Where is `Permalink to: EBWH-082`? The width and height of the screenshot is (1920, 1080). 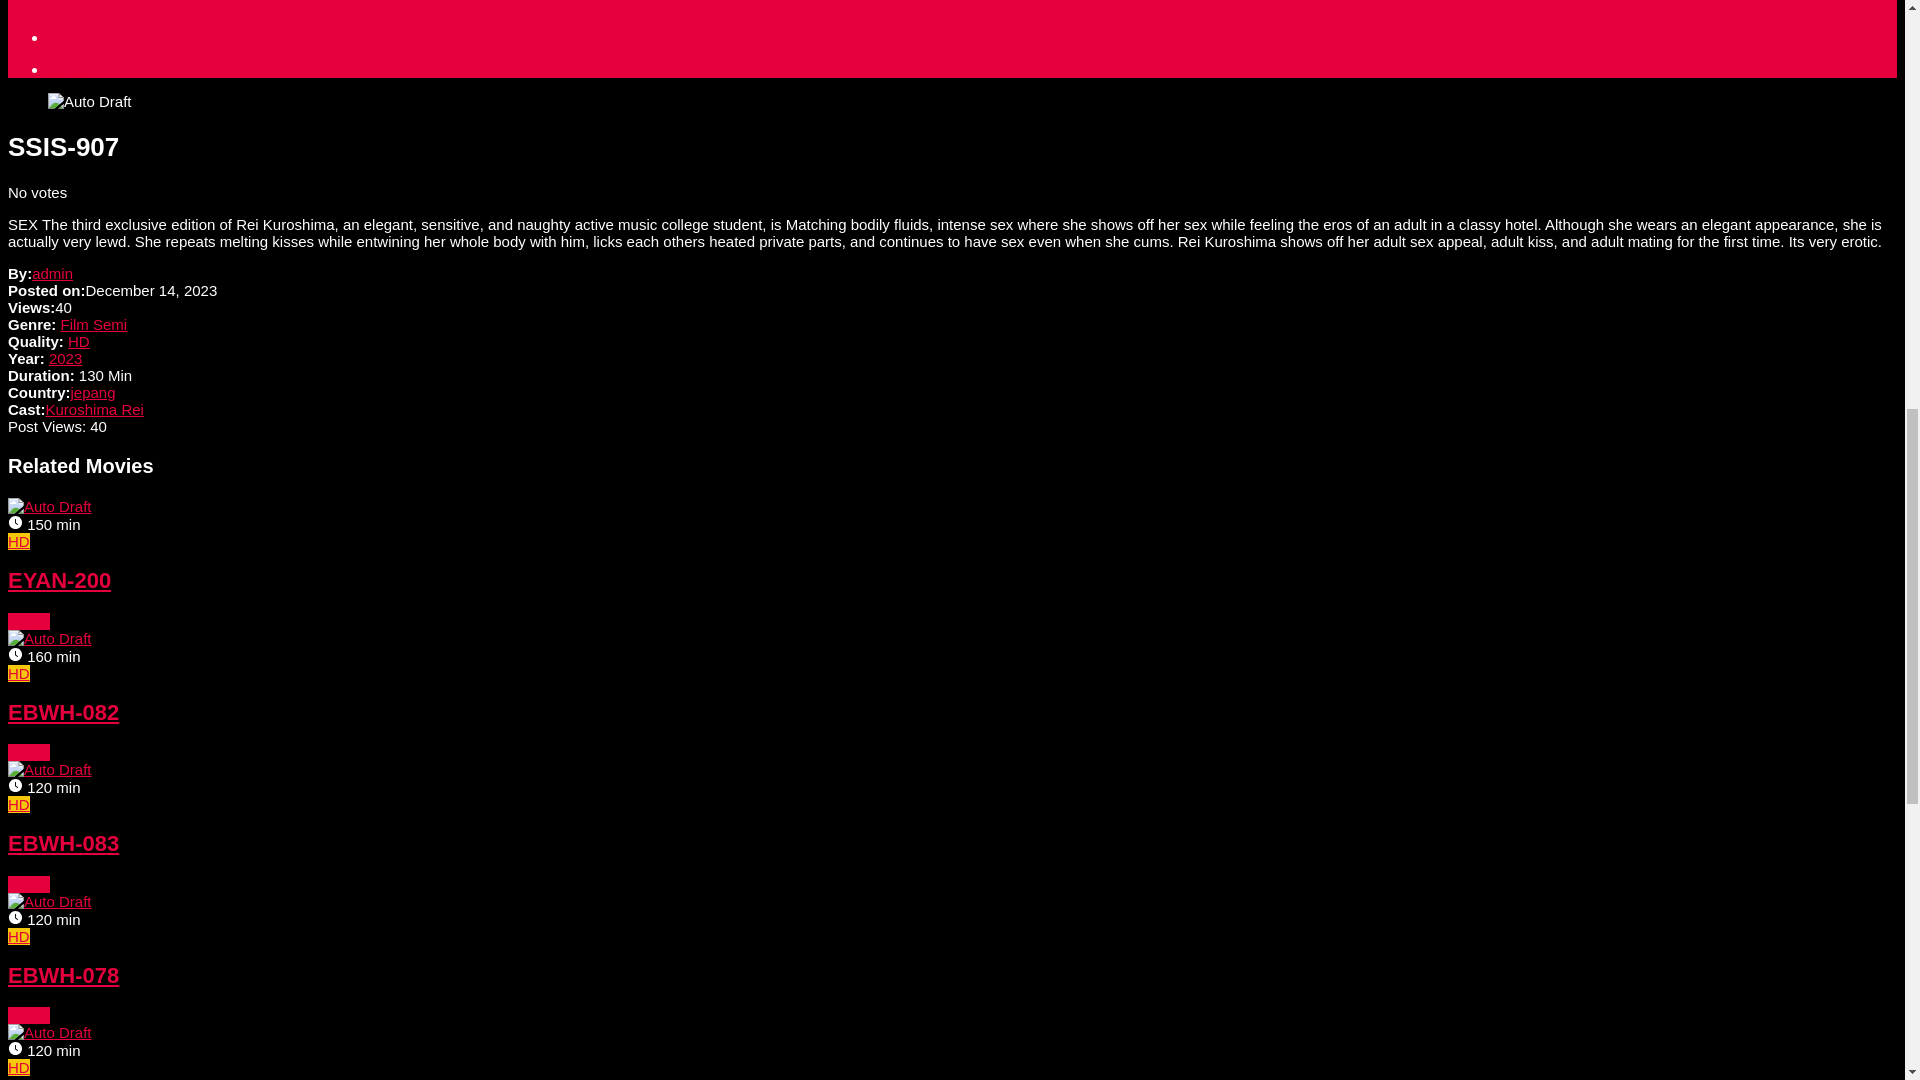 Permalink to: EBWH-082 is located at coordinates (50, 638).